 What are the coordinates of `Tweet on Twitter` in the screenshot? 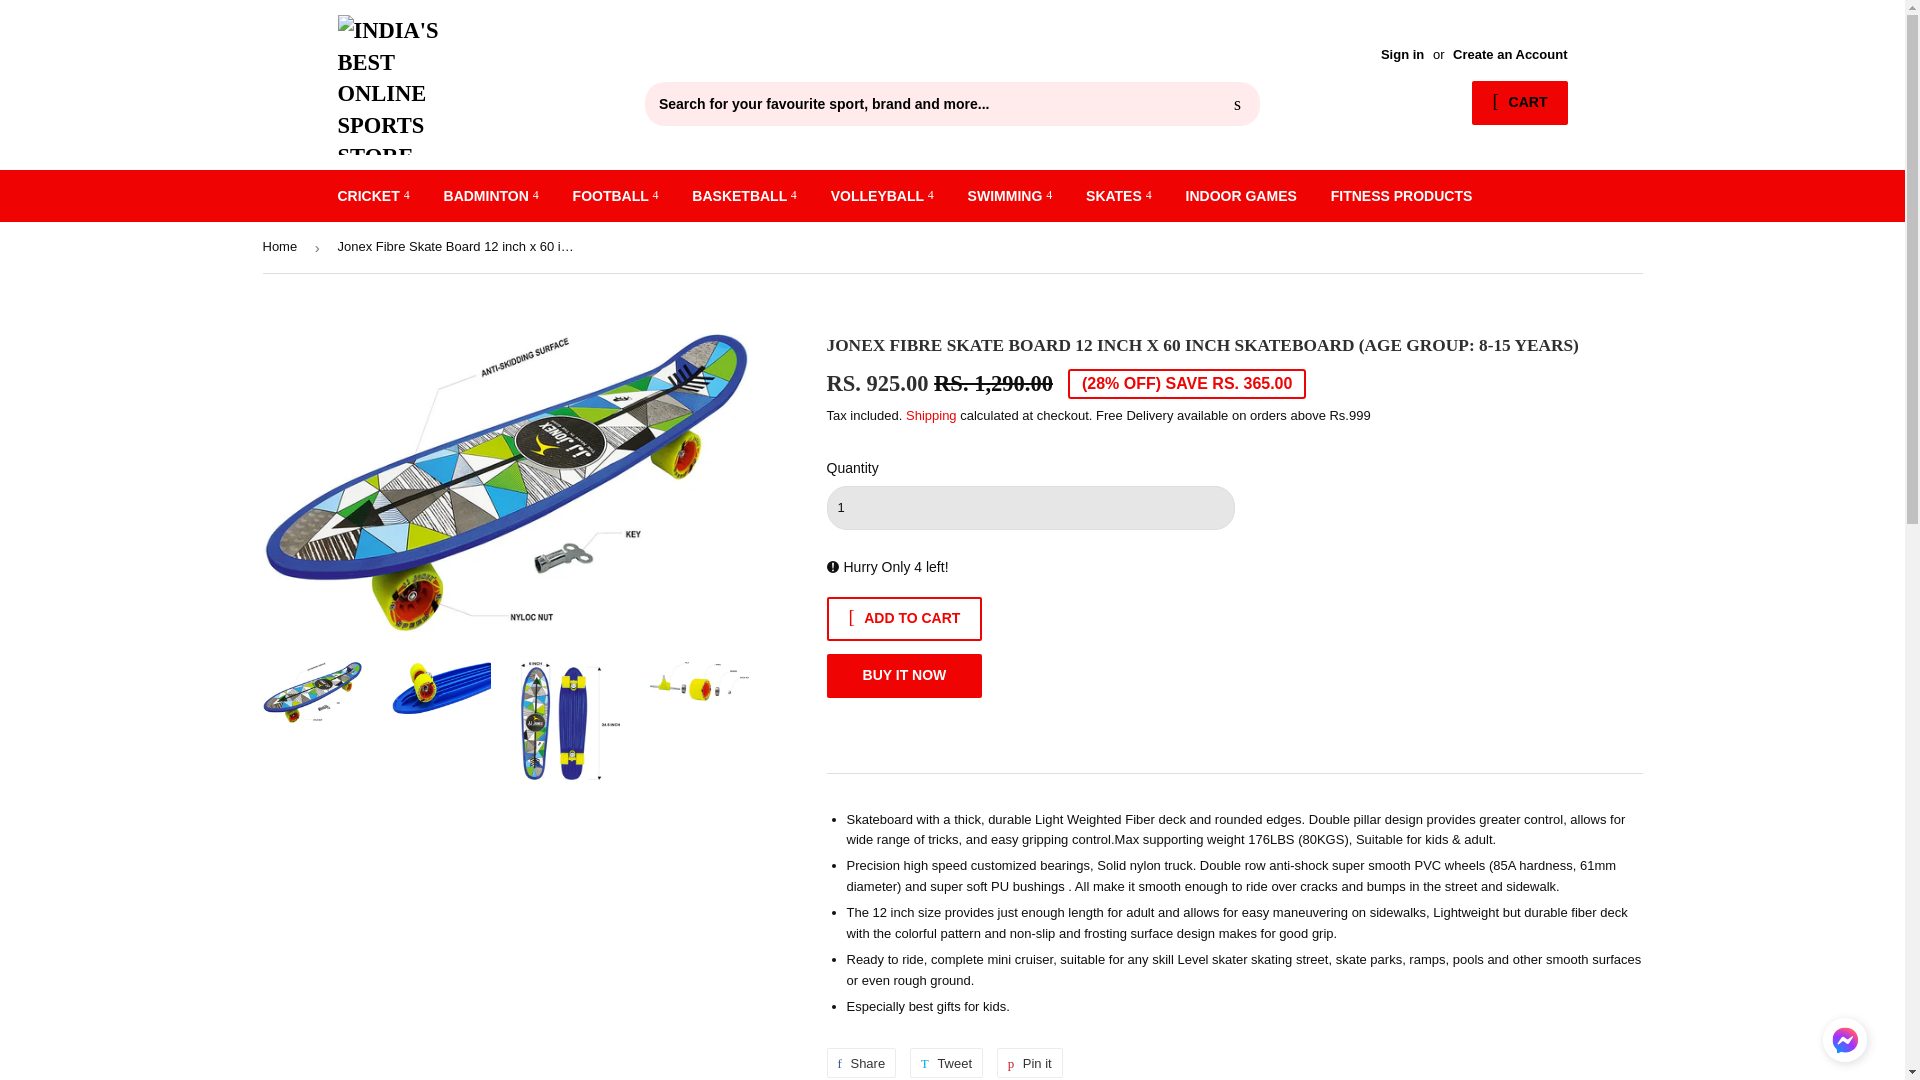 It's located at (946, 1062).